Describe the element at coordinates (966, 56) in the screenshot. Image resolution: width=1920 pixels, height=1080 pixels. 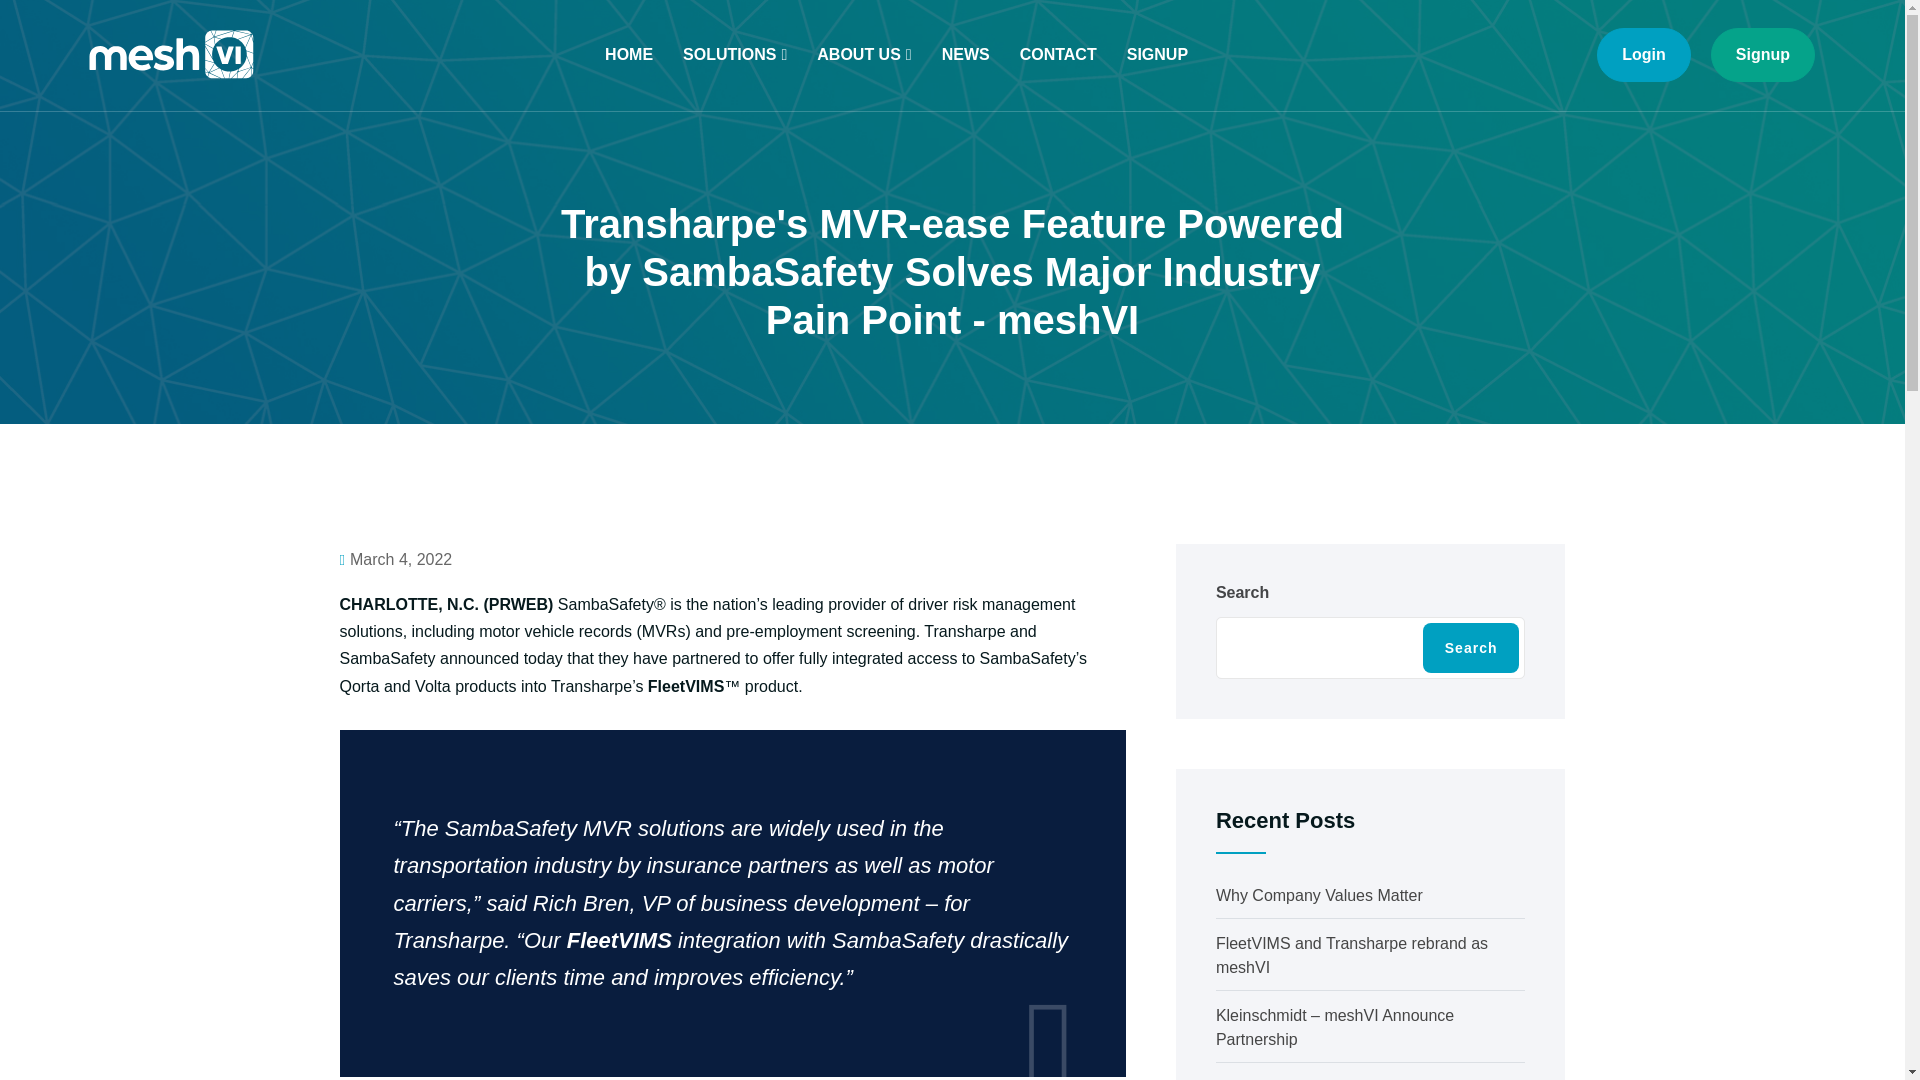
I see `News` at that location.